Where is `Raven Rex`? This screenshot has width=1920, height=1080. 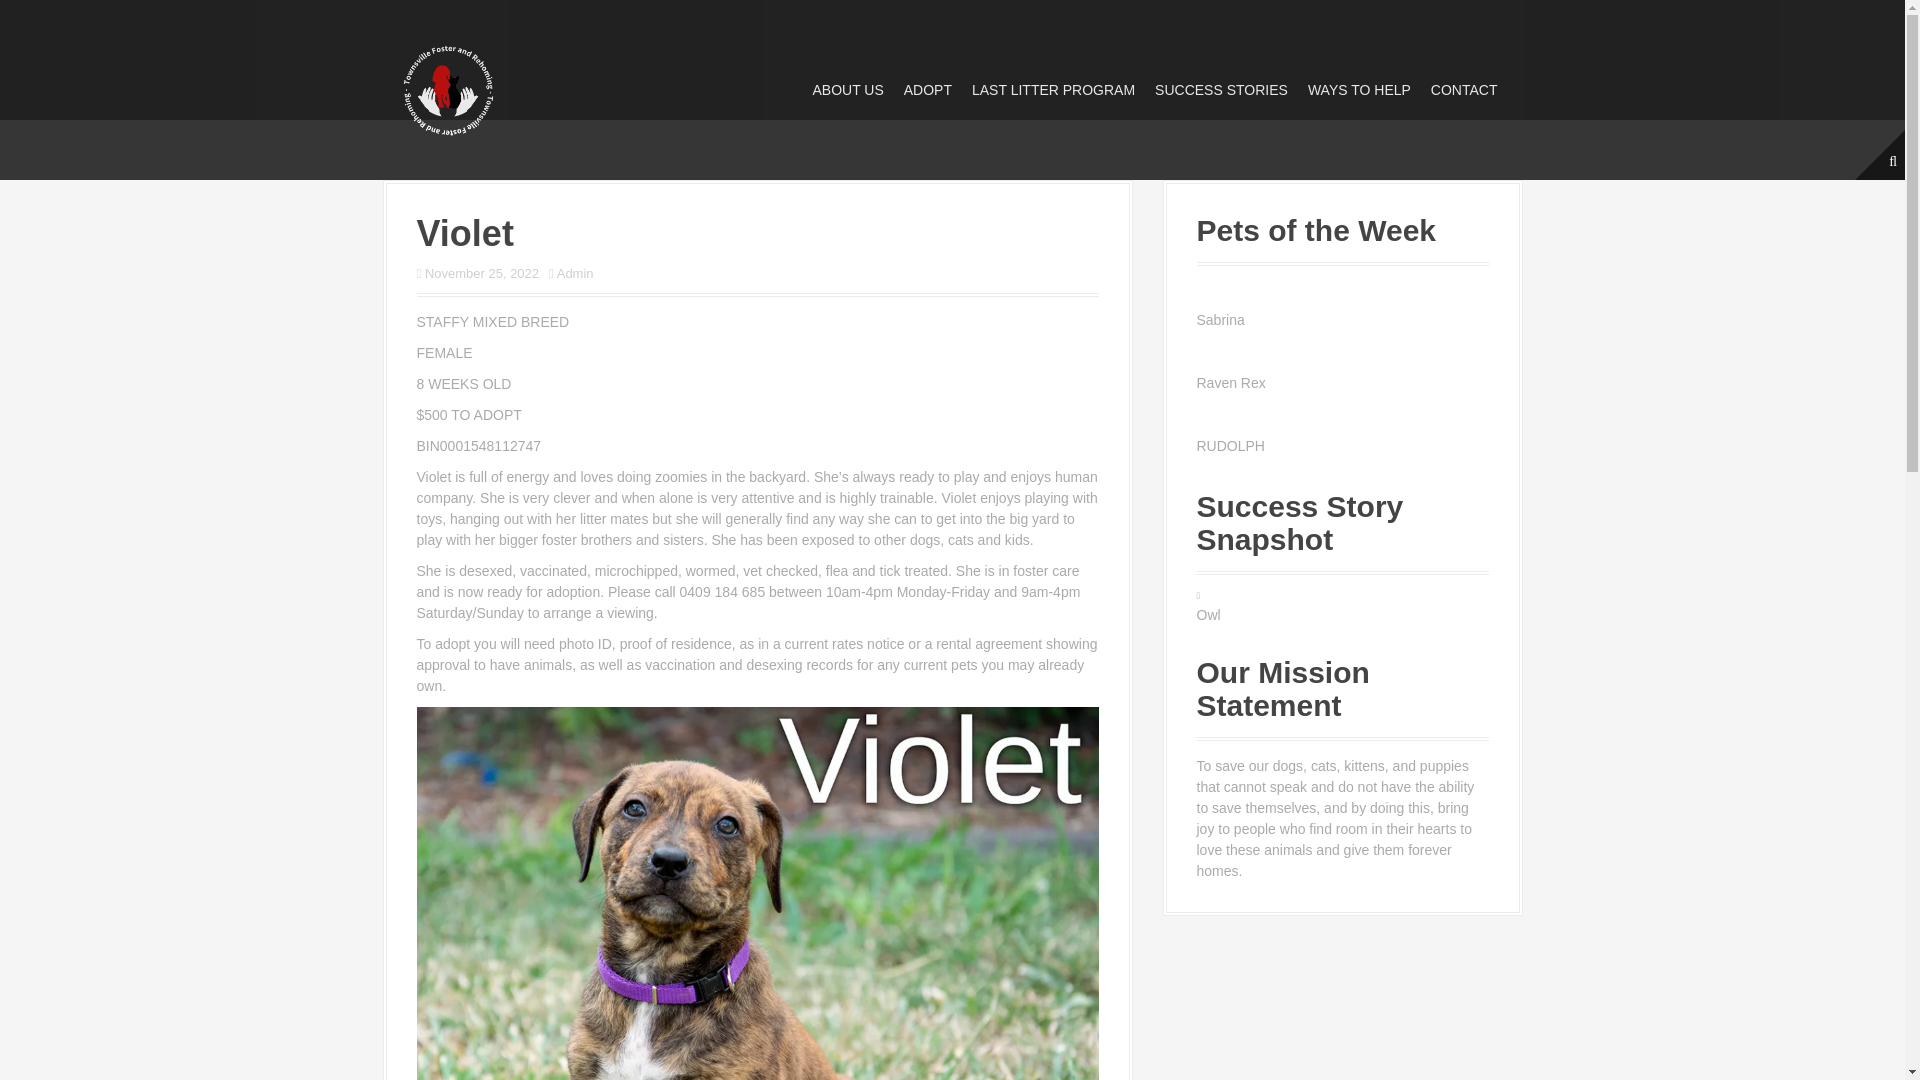
Raven Rex is located at coordinates (1342, 383).